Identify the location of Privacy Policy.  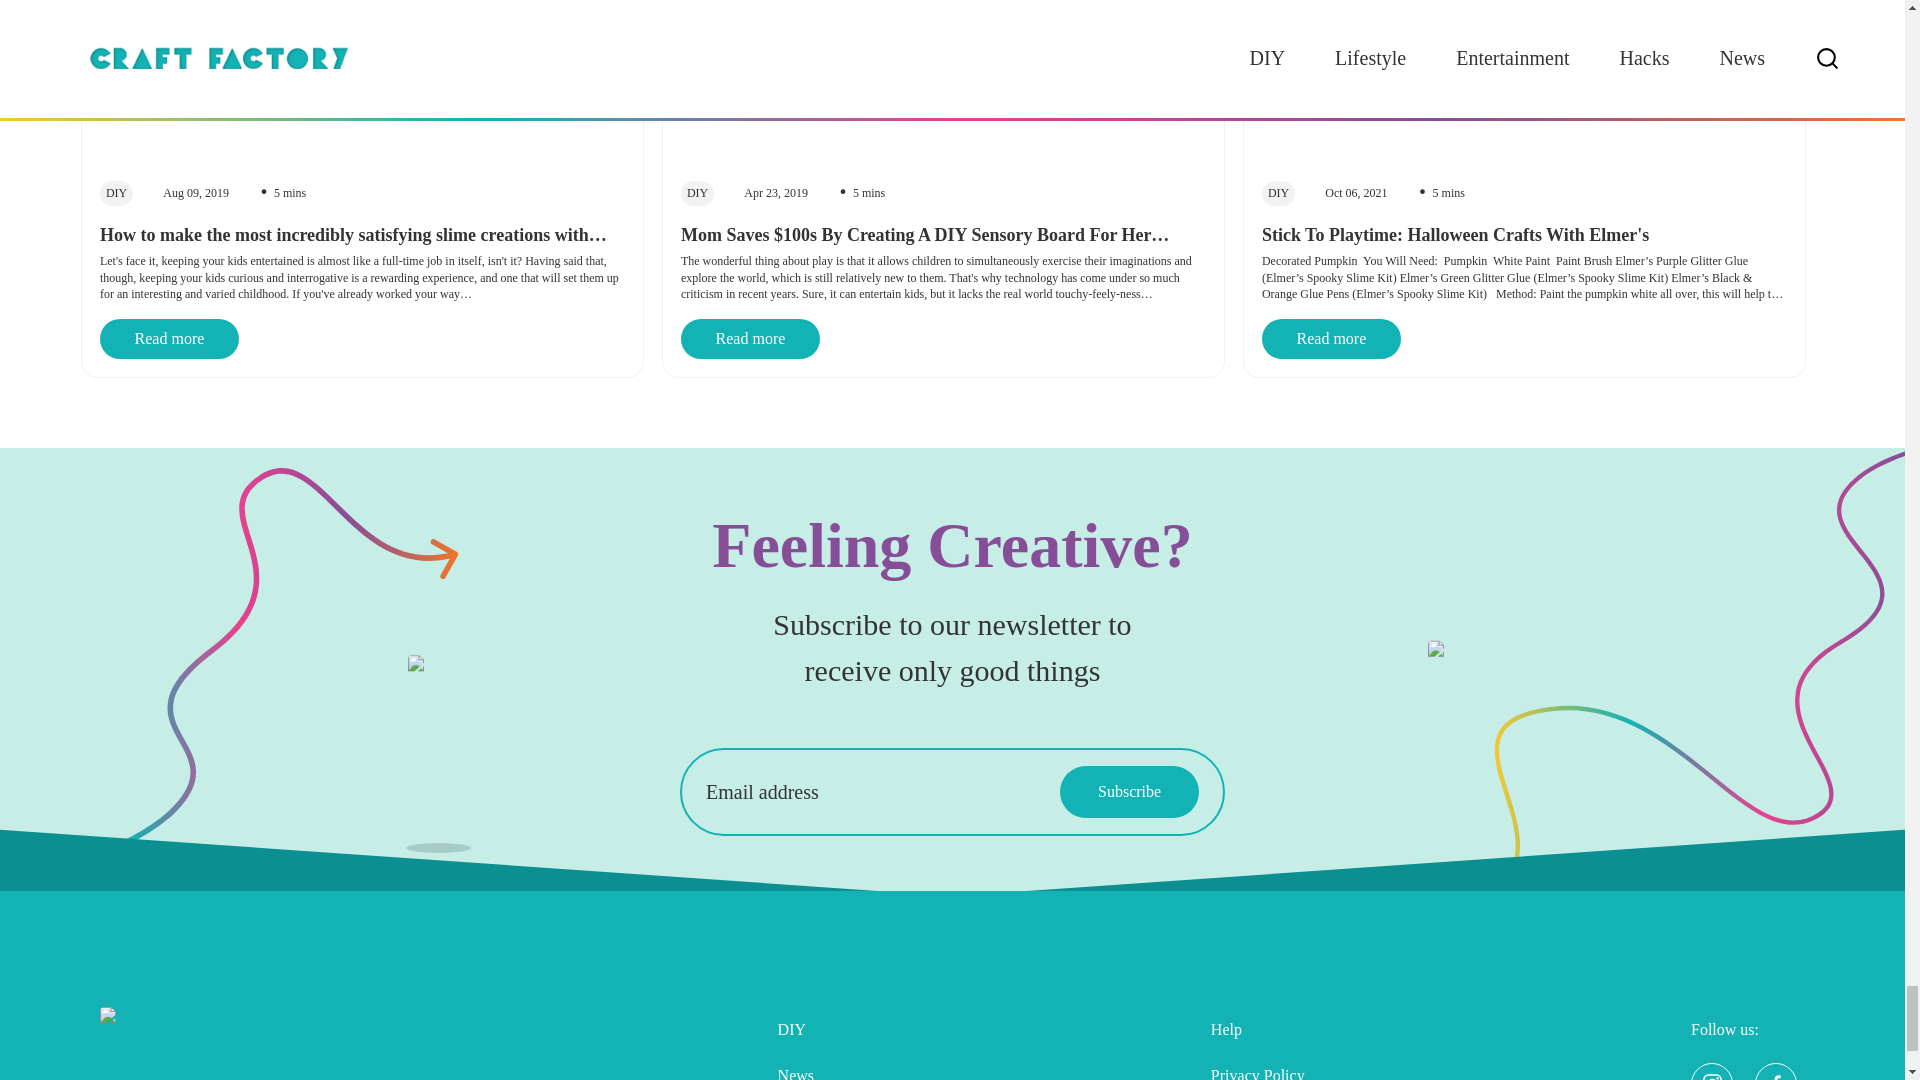
(1280, 1066).